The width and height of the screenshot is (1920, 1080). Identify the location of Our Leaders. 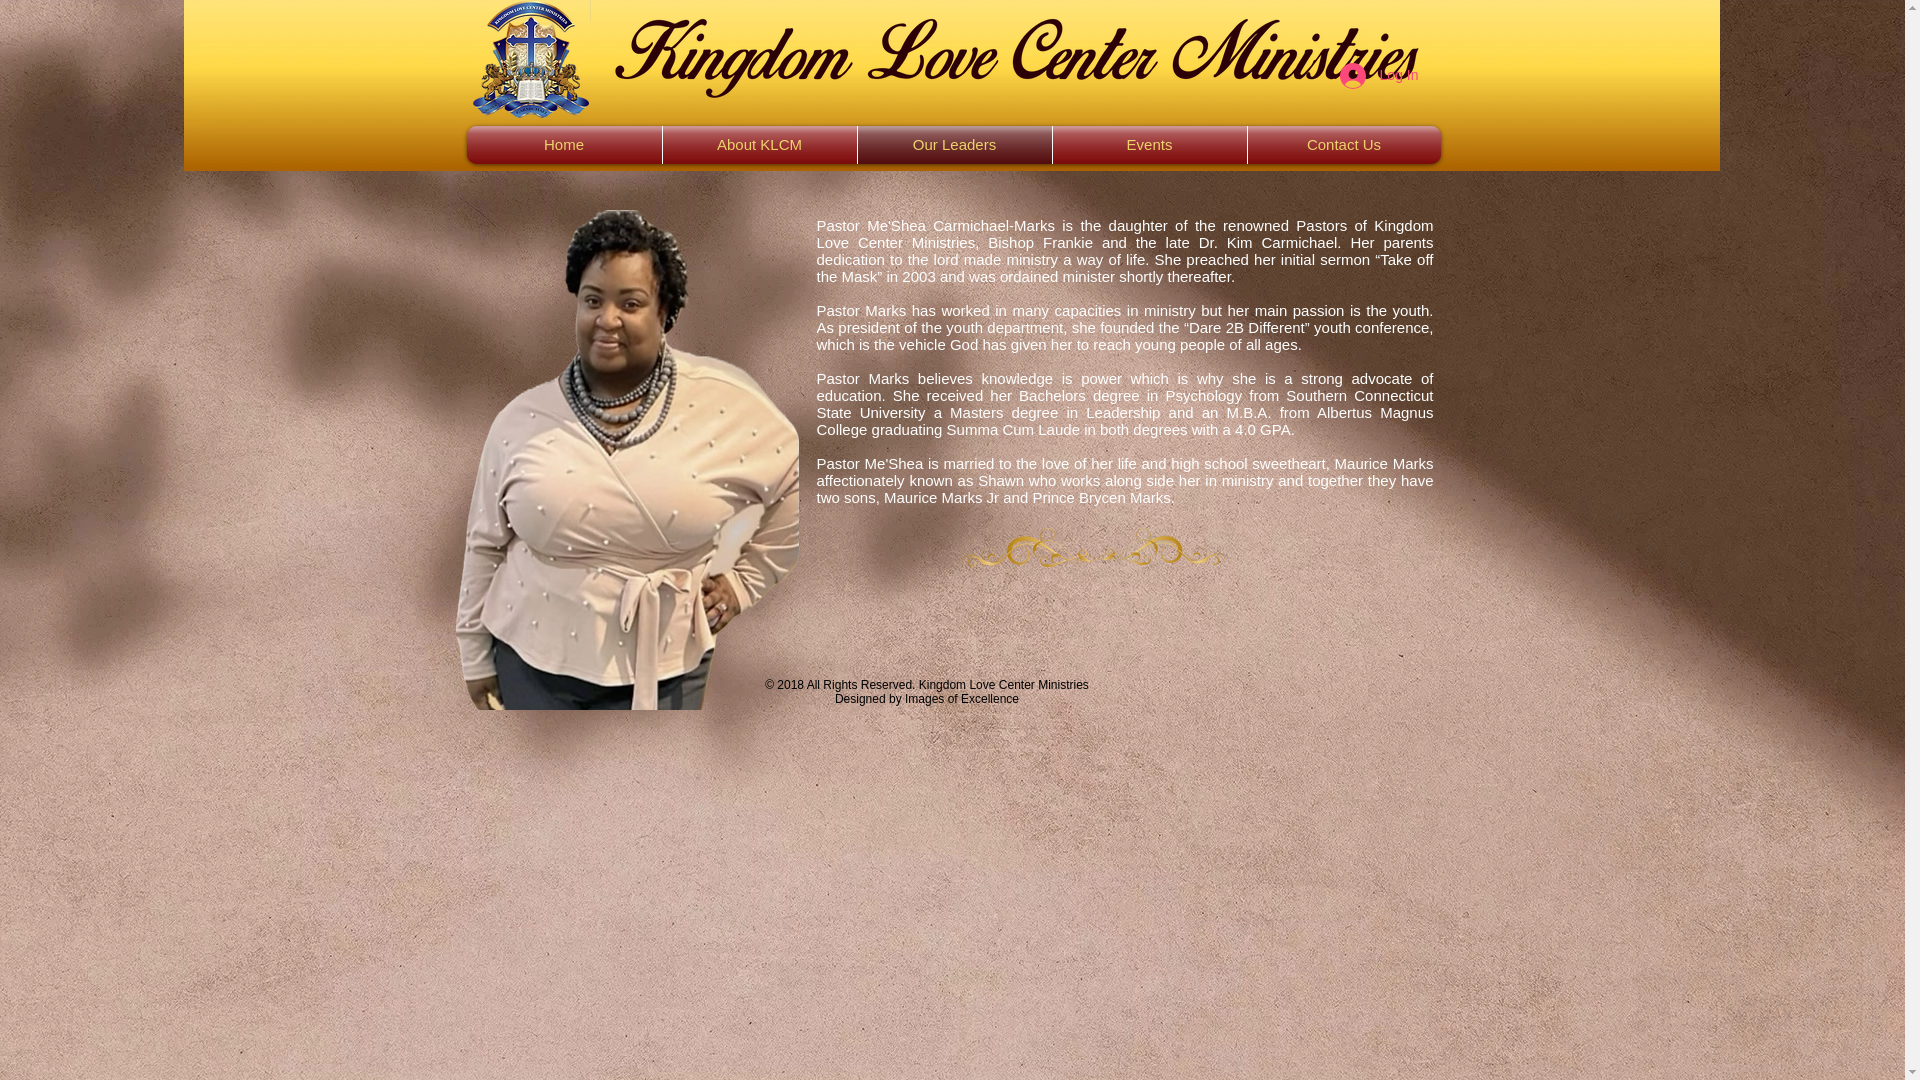
(955, 145).